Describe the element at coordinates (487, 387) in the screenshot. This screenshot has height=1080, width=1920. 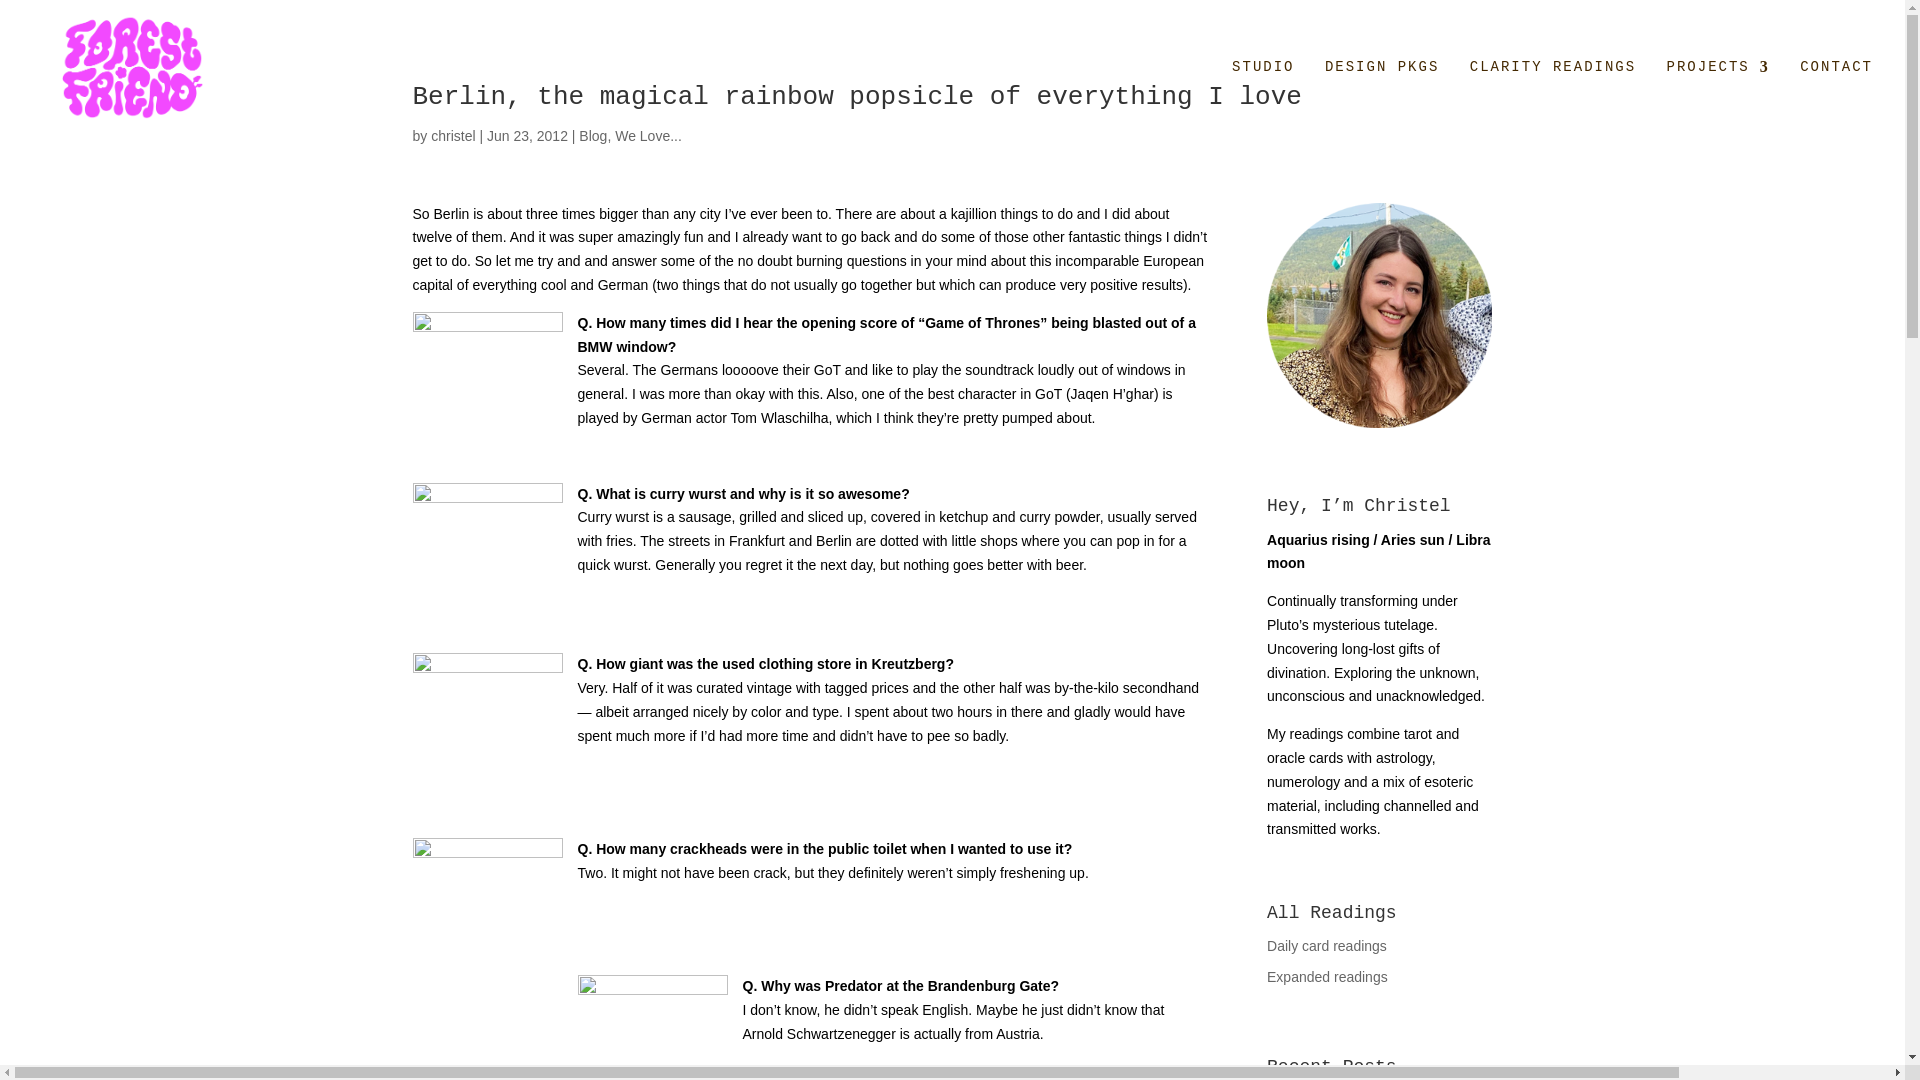
I see `jaquen-hghar` at that location.